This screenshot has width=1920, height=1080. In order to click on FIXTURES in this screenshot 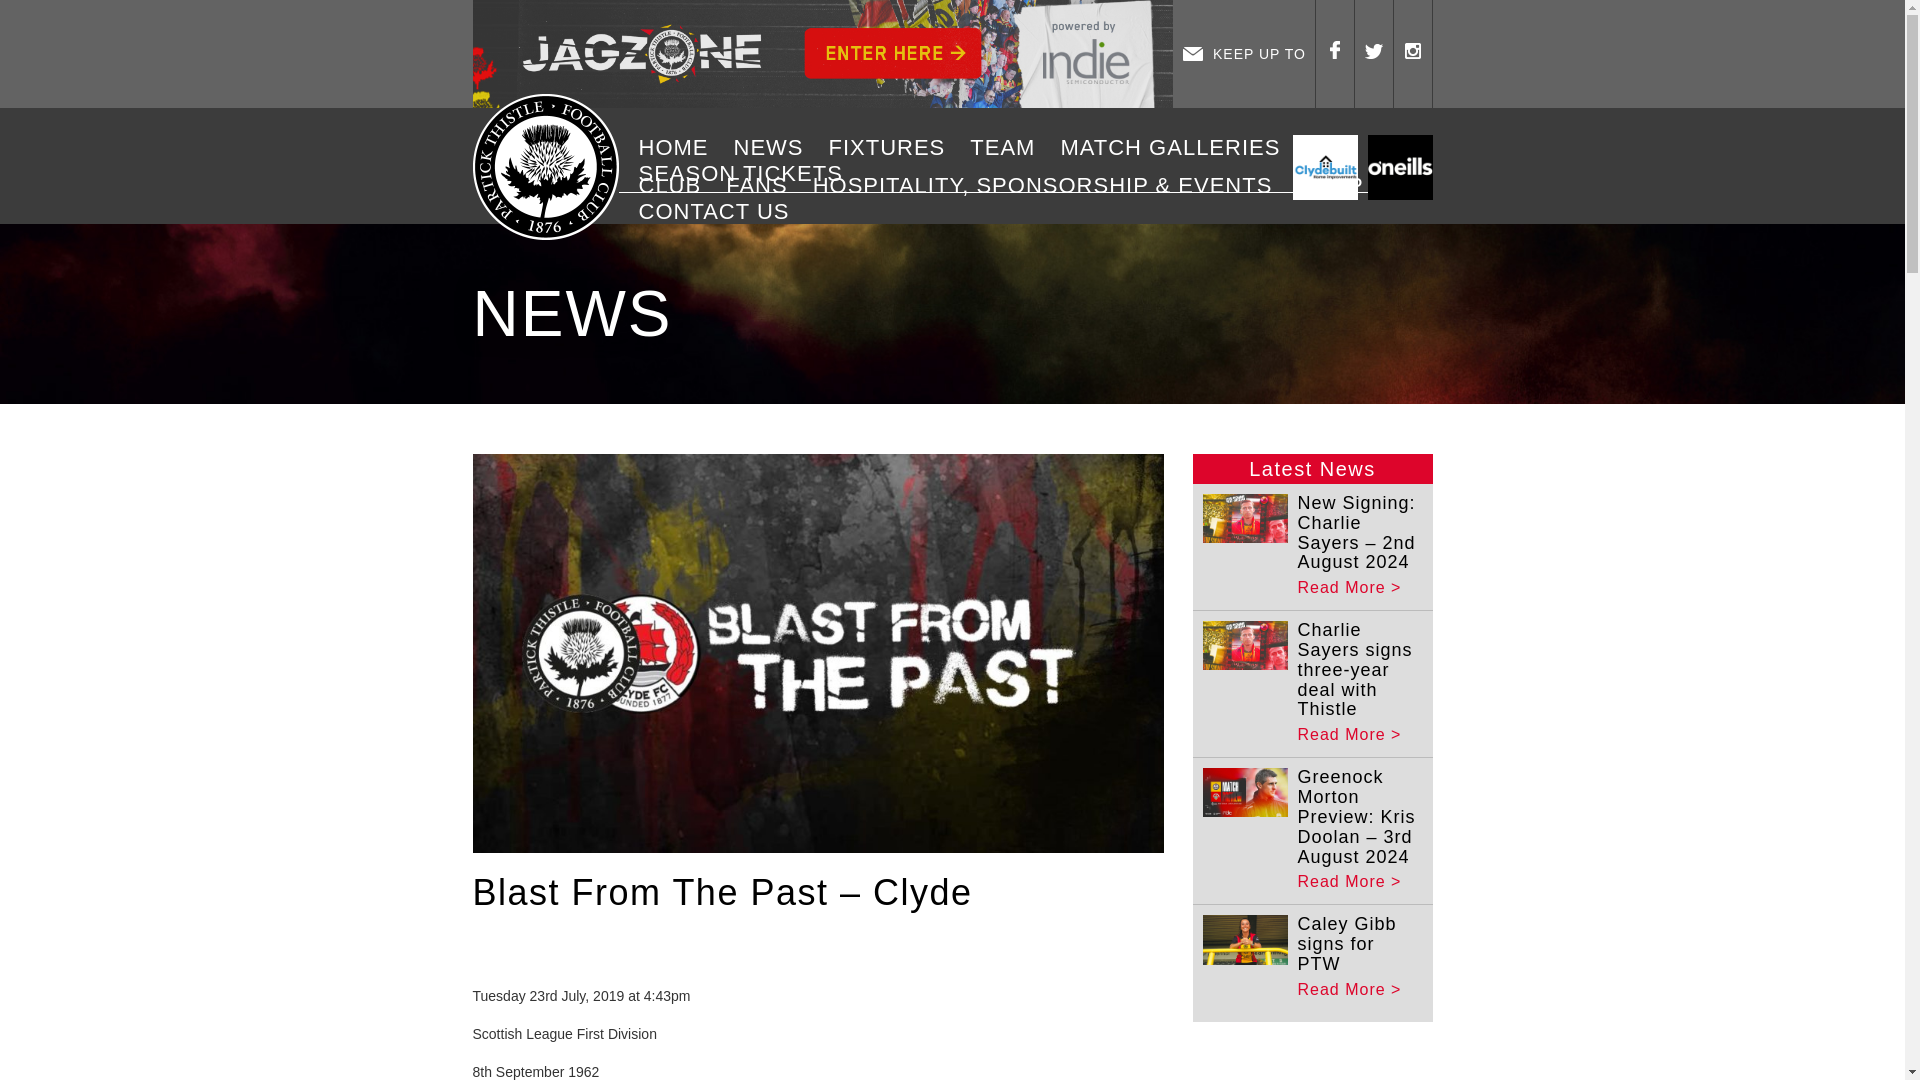, I will do `click(894, 148)`.